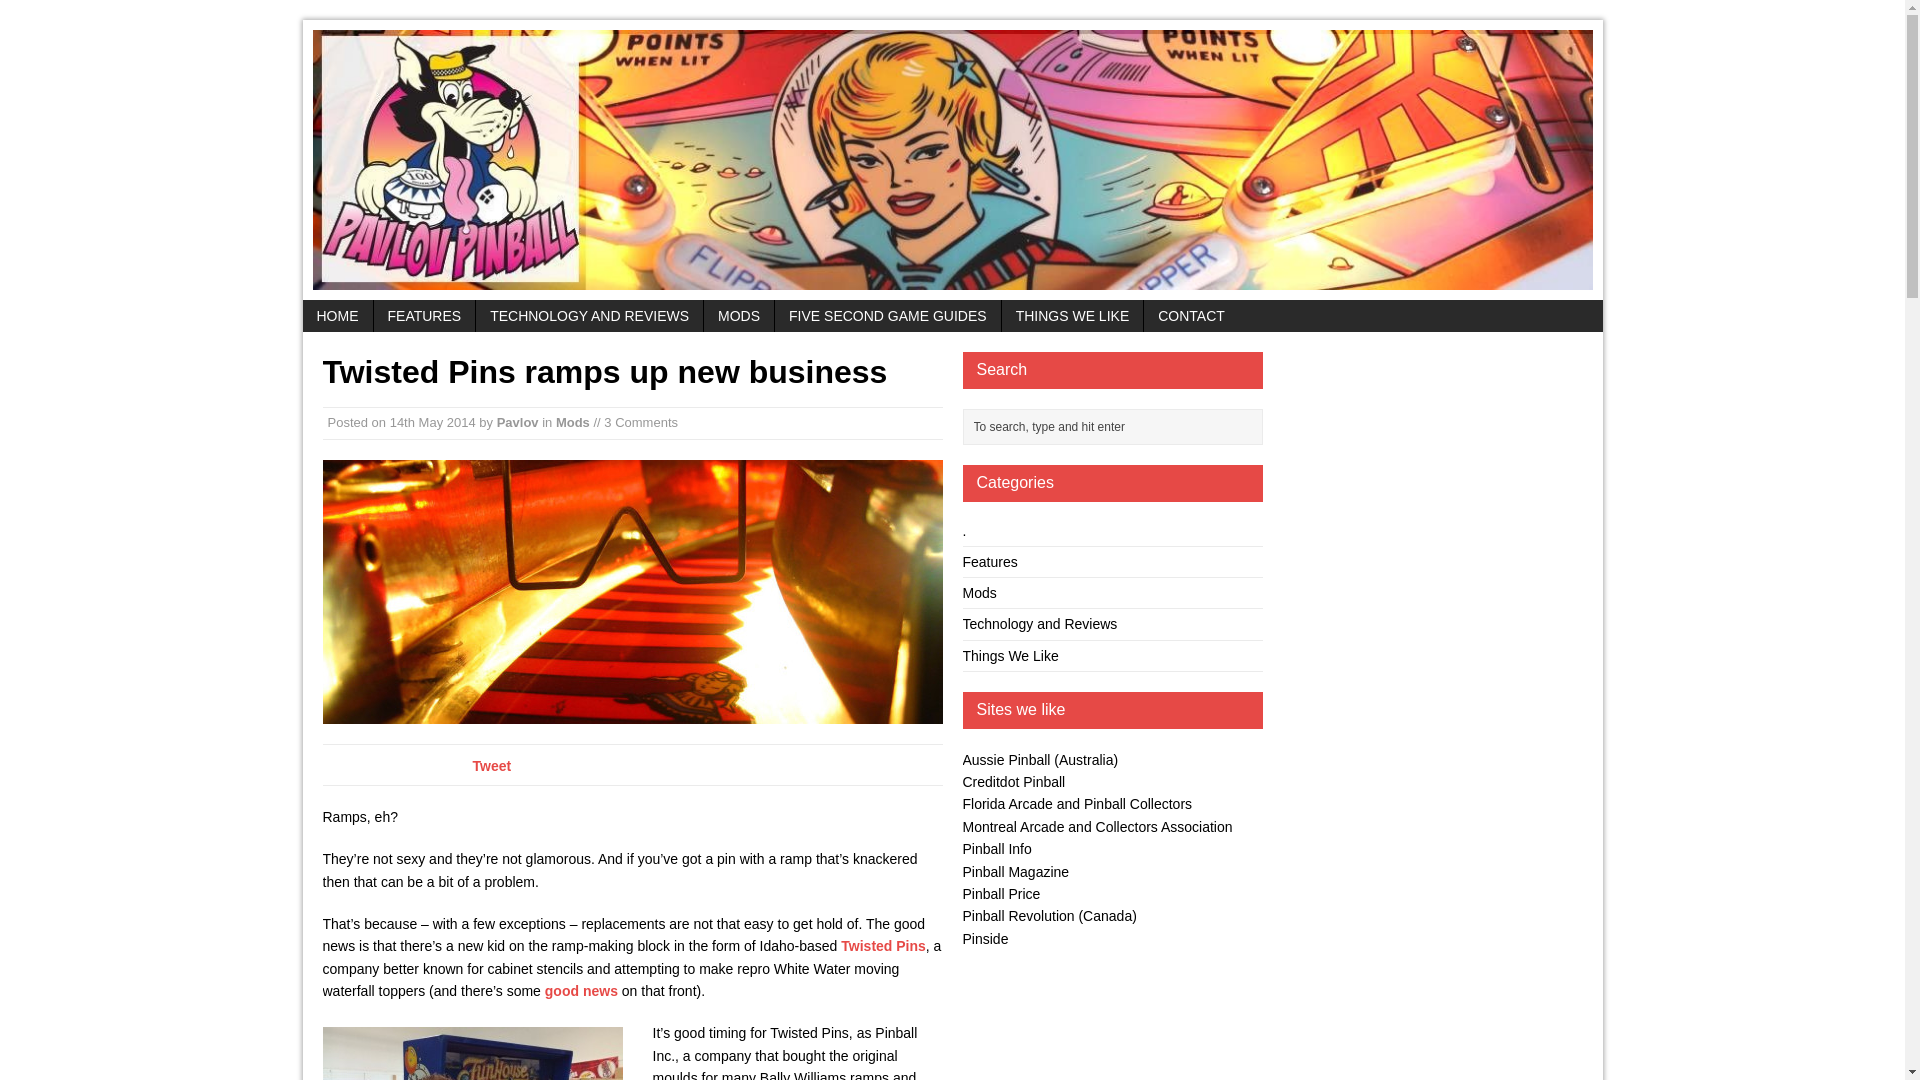 Image resolution: width=1920 pixels, height=1080 pixels. Describe the element at coordinates (888, 316) in the screenshot. I see `FIVE SECOND GAME GUIDES` at that location.